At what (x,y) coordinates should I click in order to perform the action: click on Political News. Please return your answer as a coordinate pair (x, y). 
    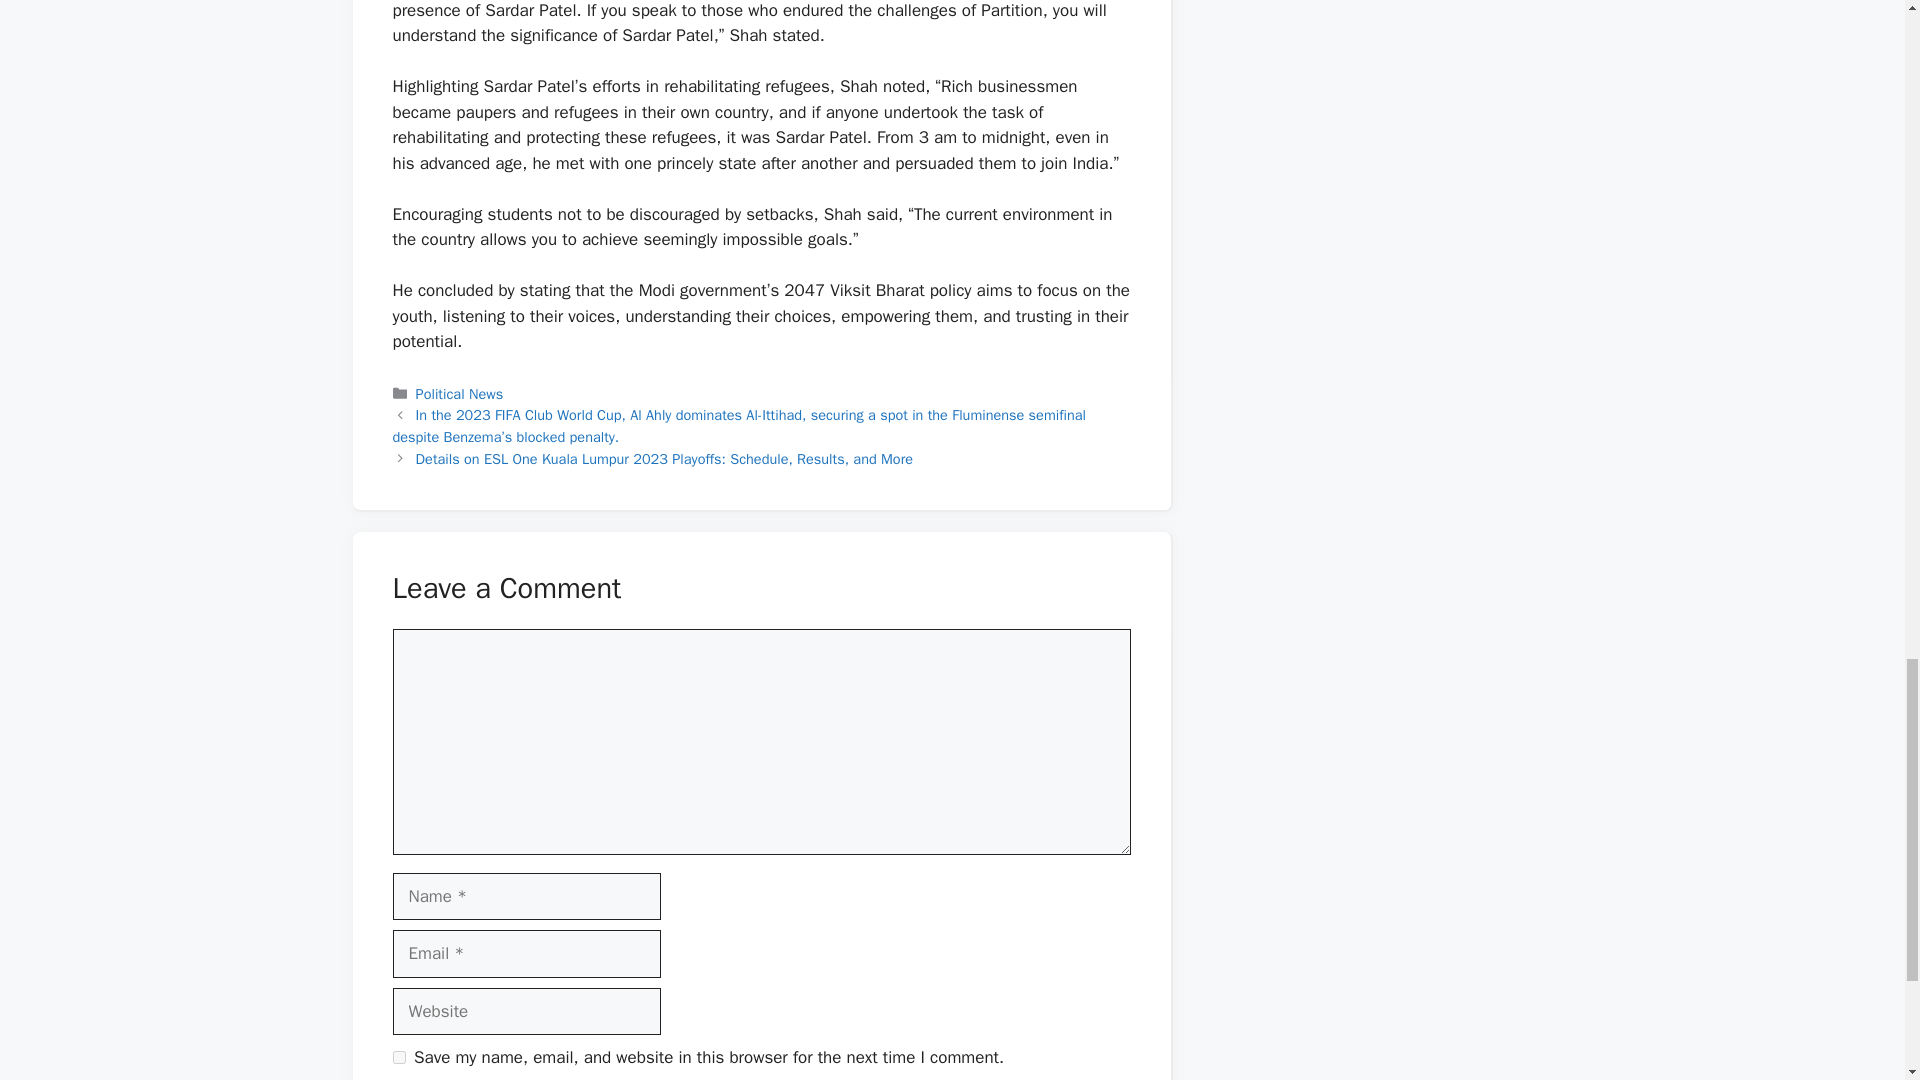
    Looking at the image, I should click on (460, 393).